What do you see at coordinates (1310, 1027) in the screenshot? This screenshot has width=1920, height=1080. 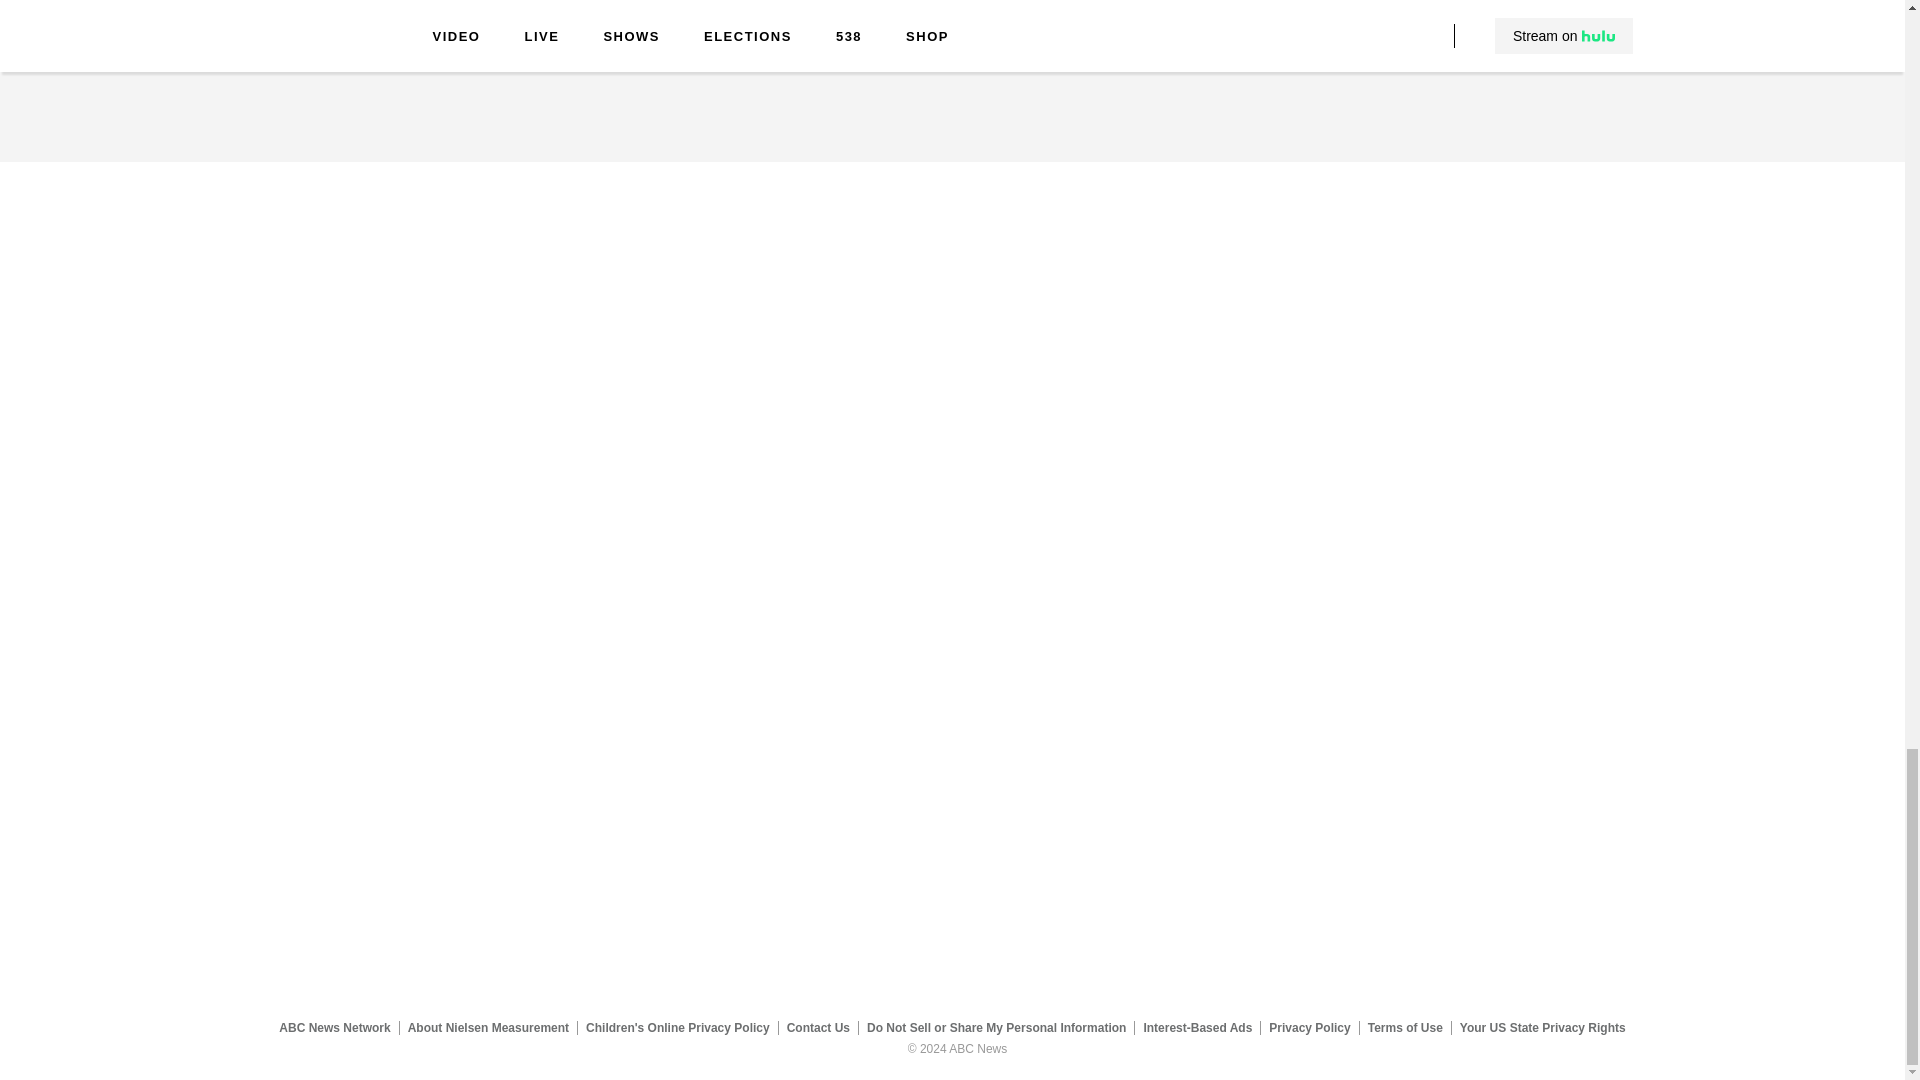 I see `Privacy Policy` at bounding box center [1310, 1027].